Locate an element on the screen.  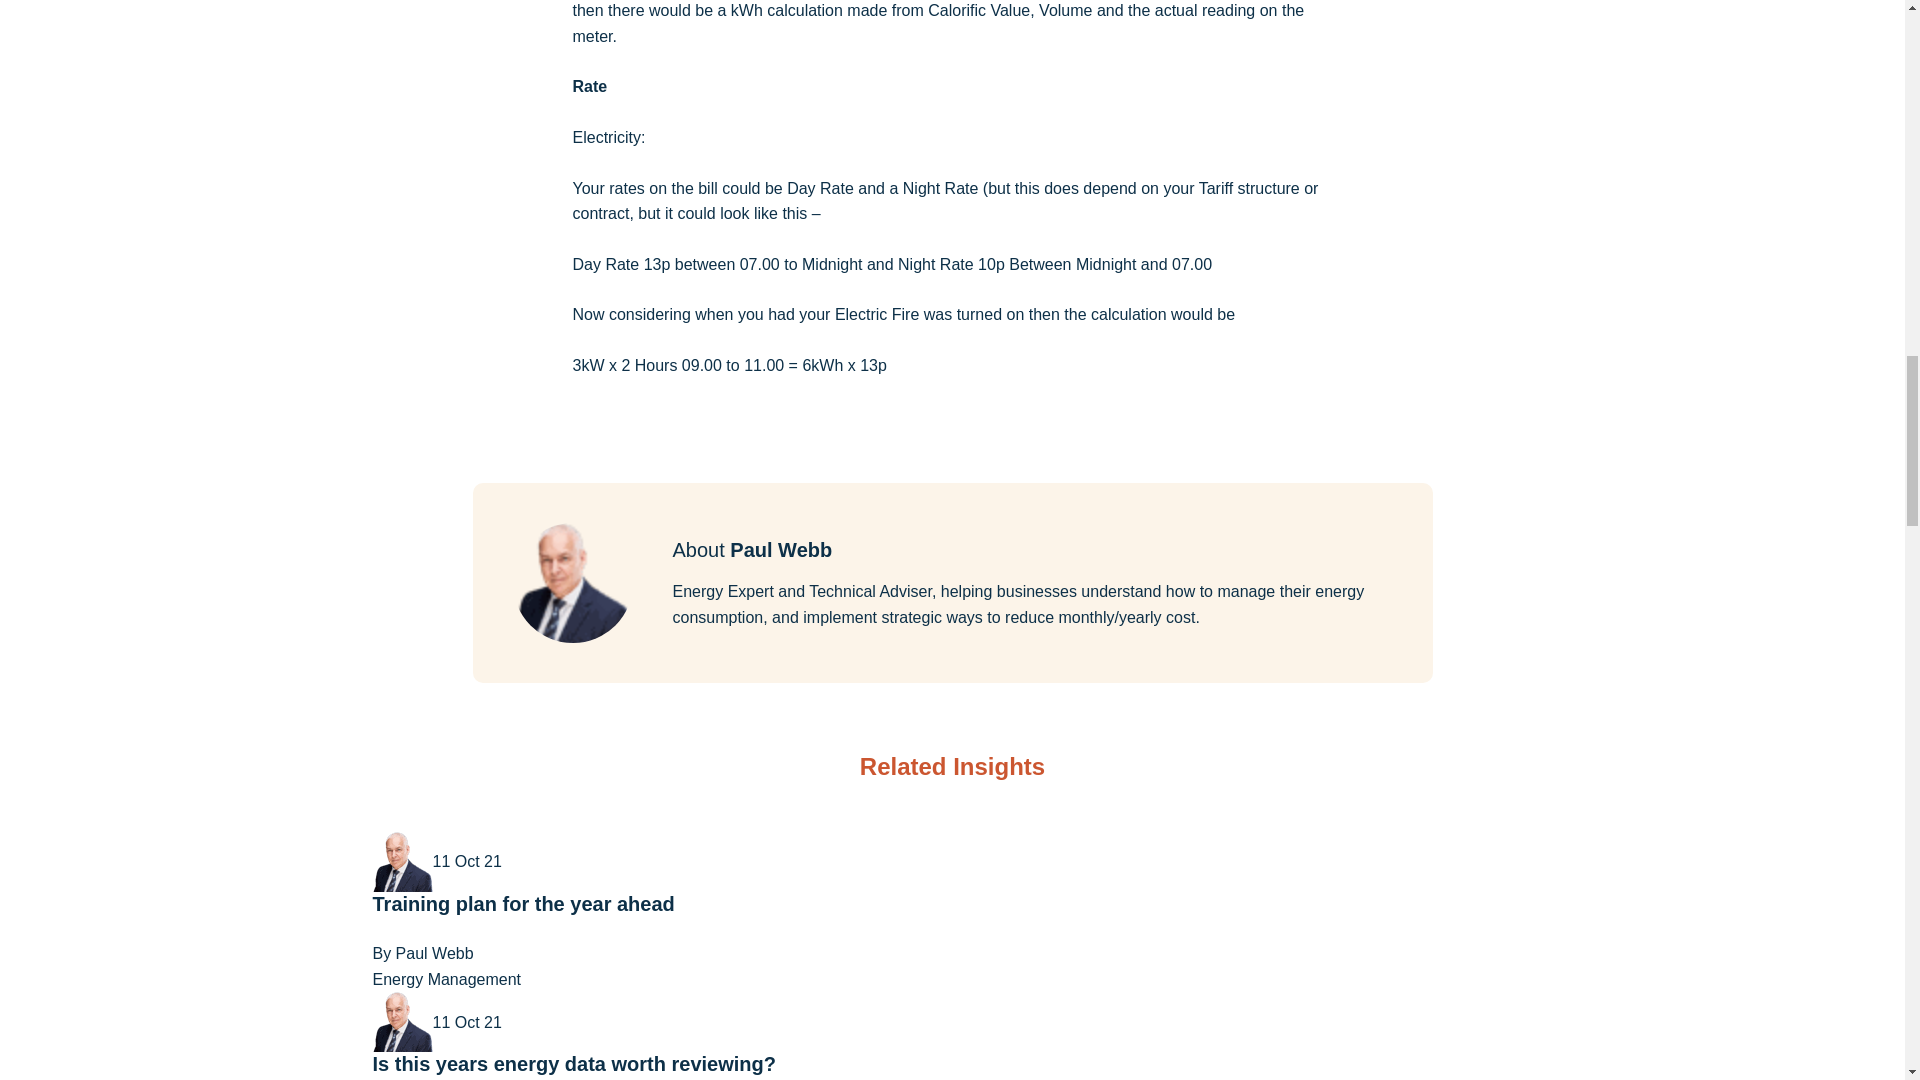
Training plan for the year ahead is located at coordinates (522, 904).